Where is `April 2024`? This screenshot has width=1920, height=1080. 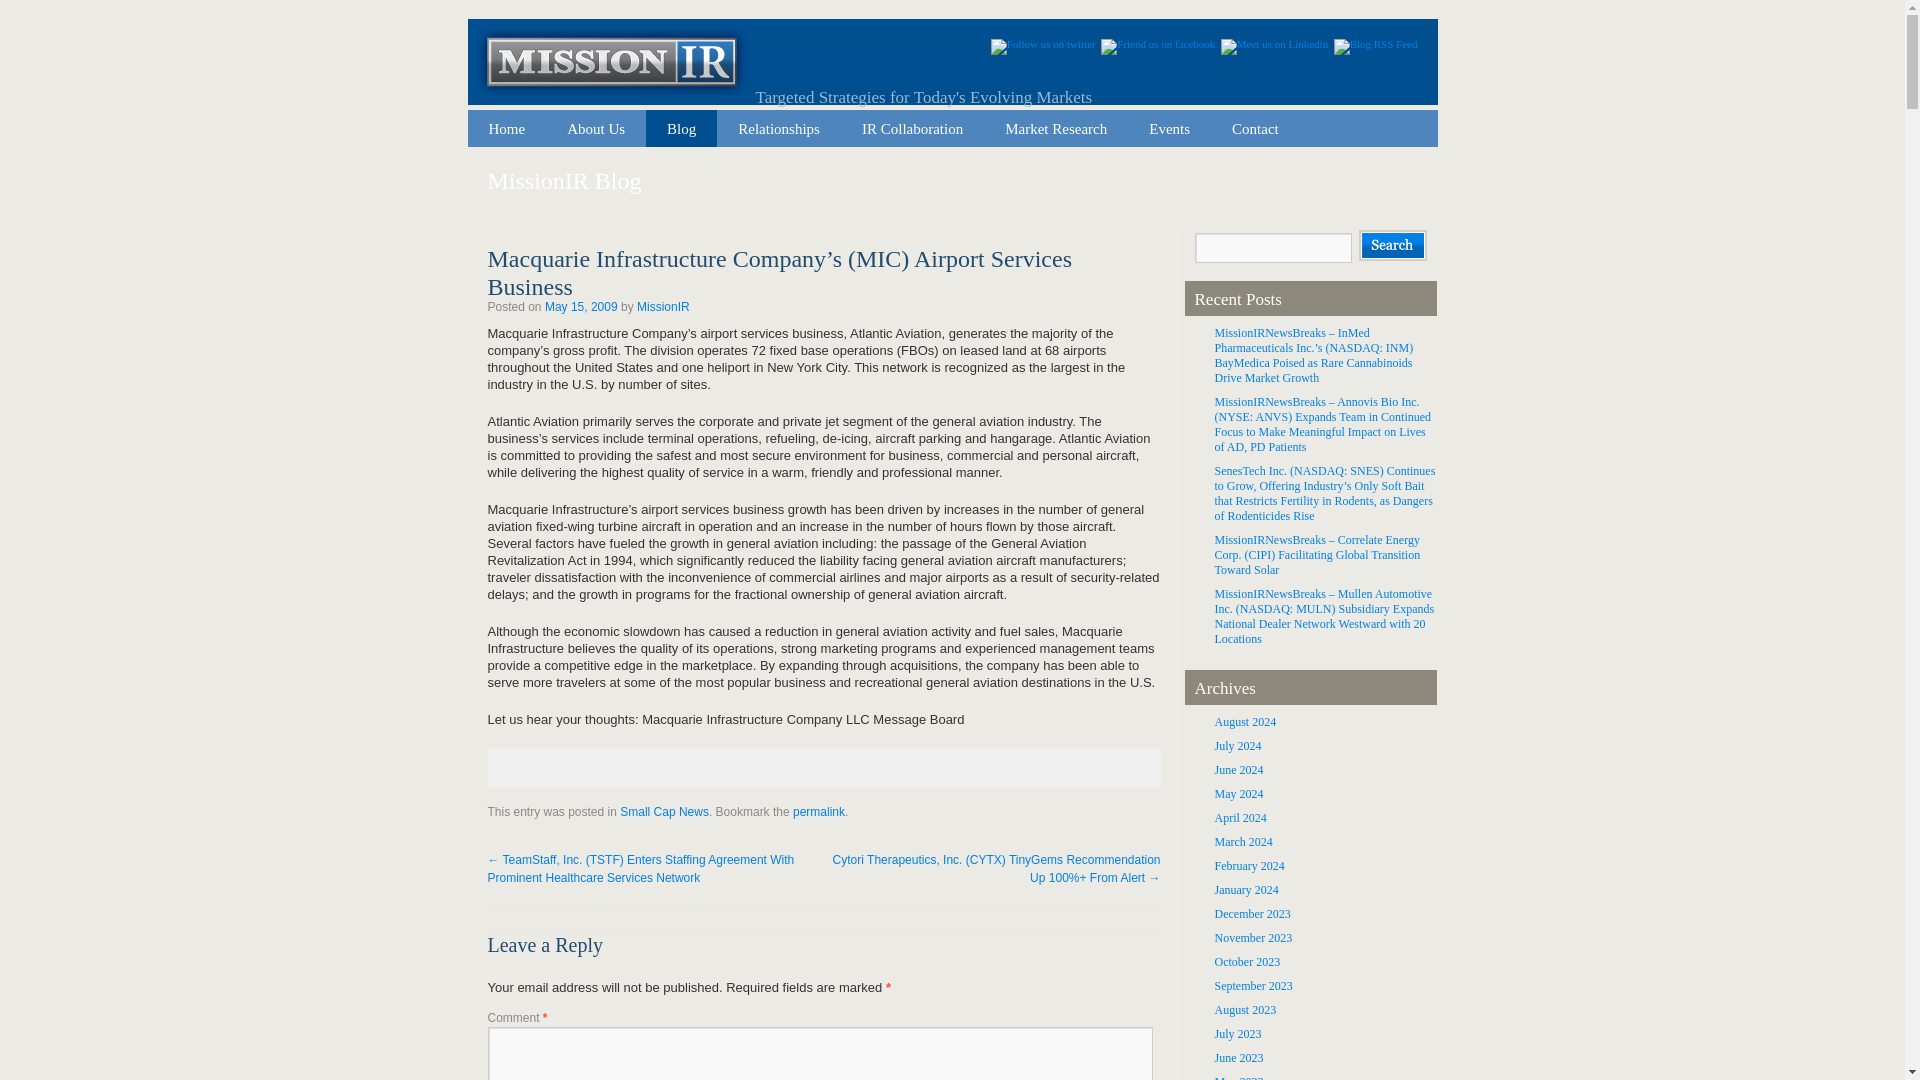 April 2024 is located at coordinates (1239, 818).